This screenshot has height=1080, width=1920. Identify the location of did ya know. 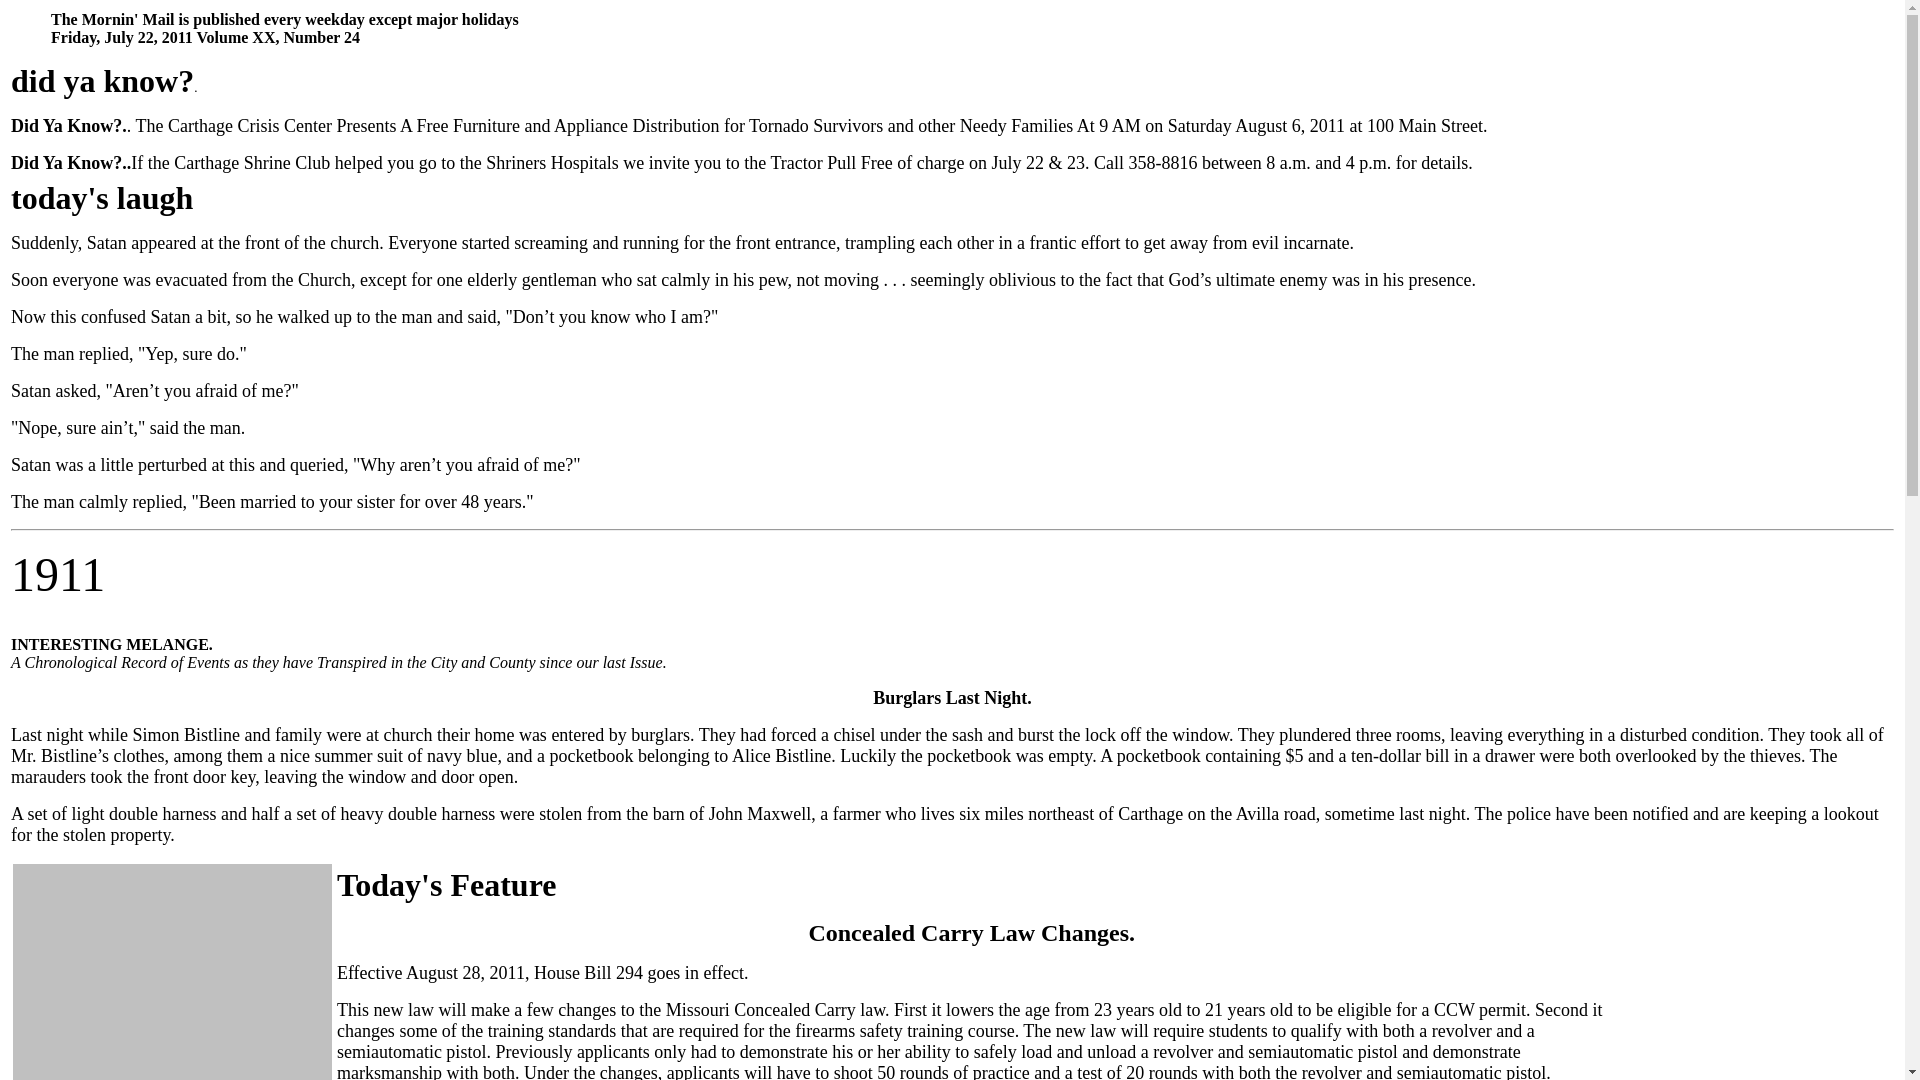
(94, 86).